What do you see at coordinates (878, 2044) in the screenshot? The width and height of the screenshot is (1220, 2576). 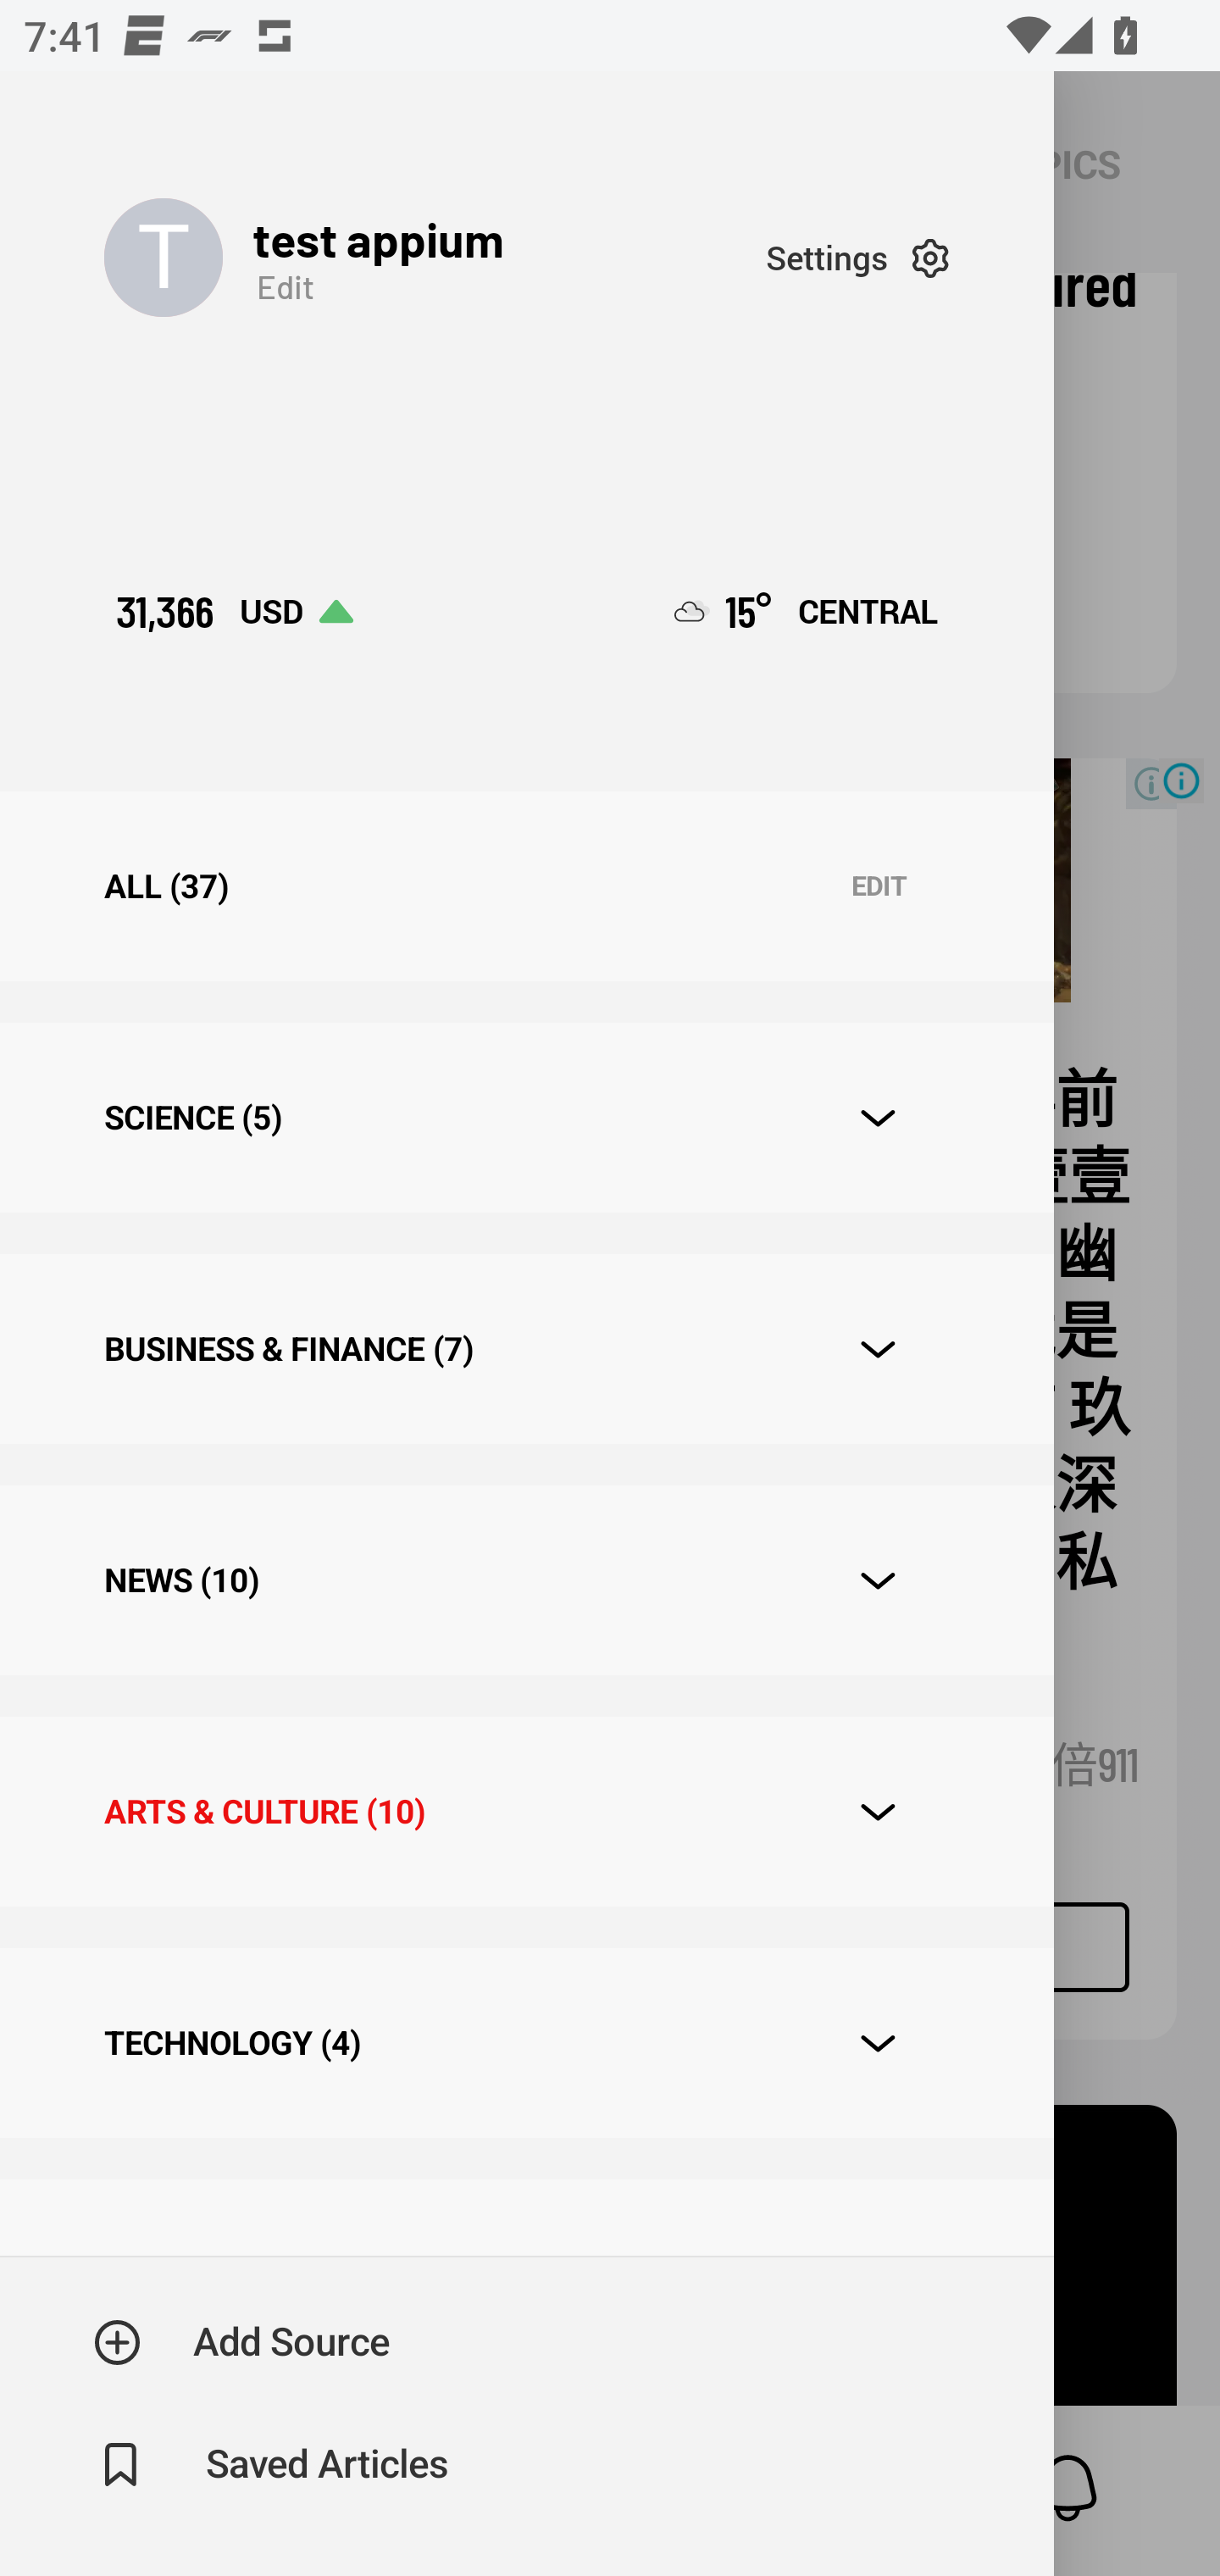 I see `Expand Button` at bounding box center [878, 2044].